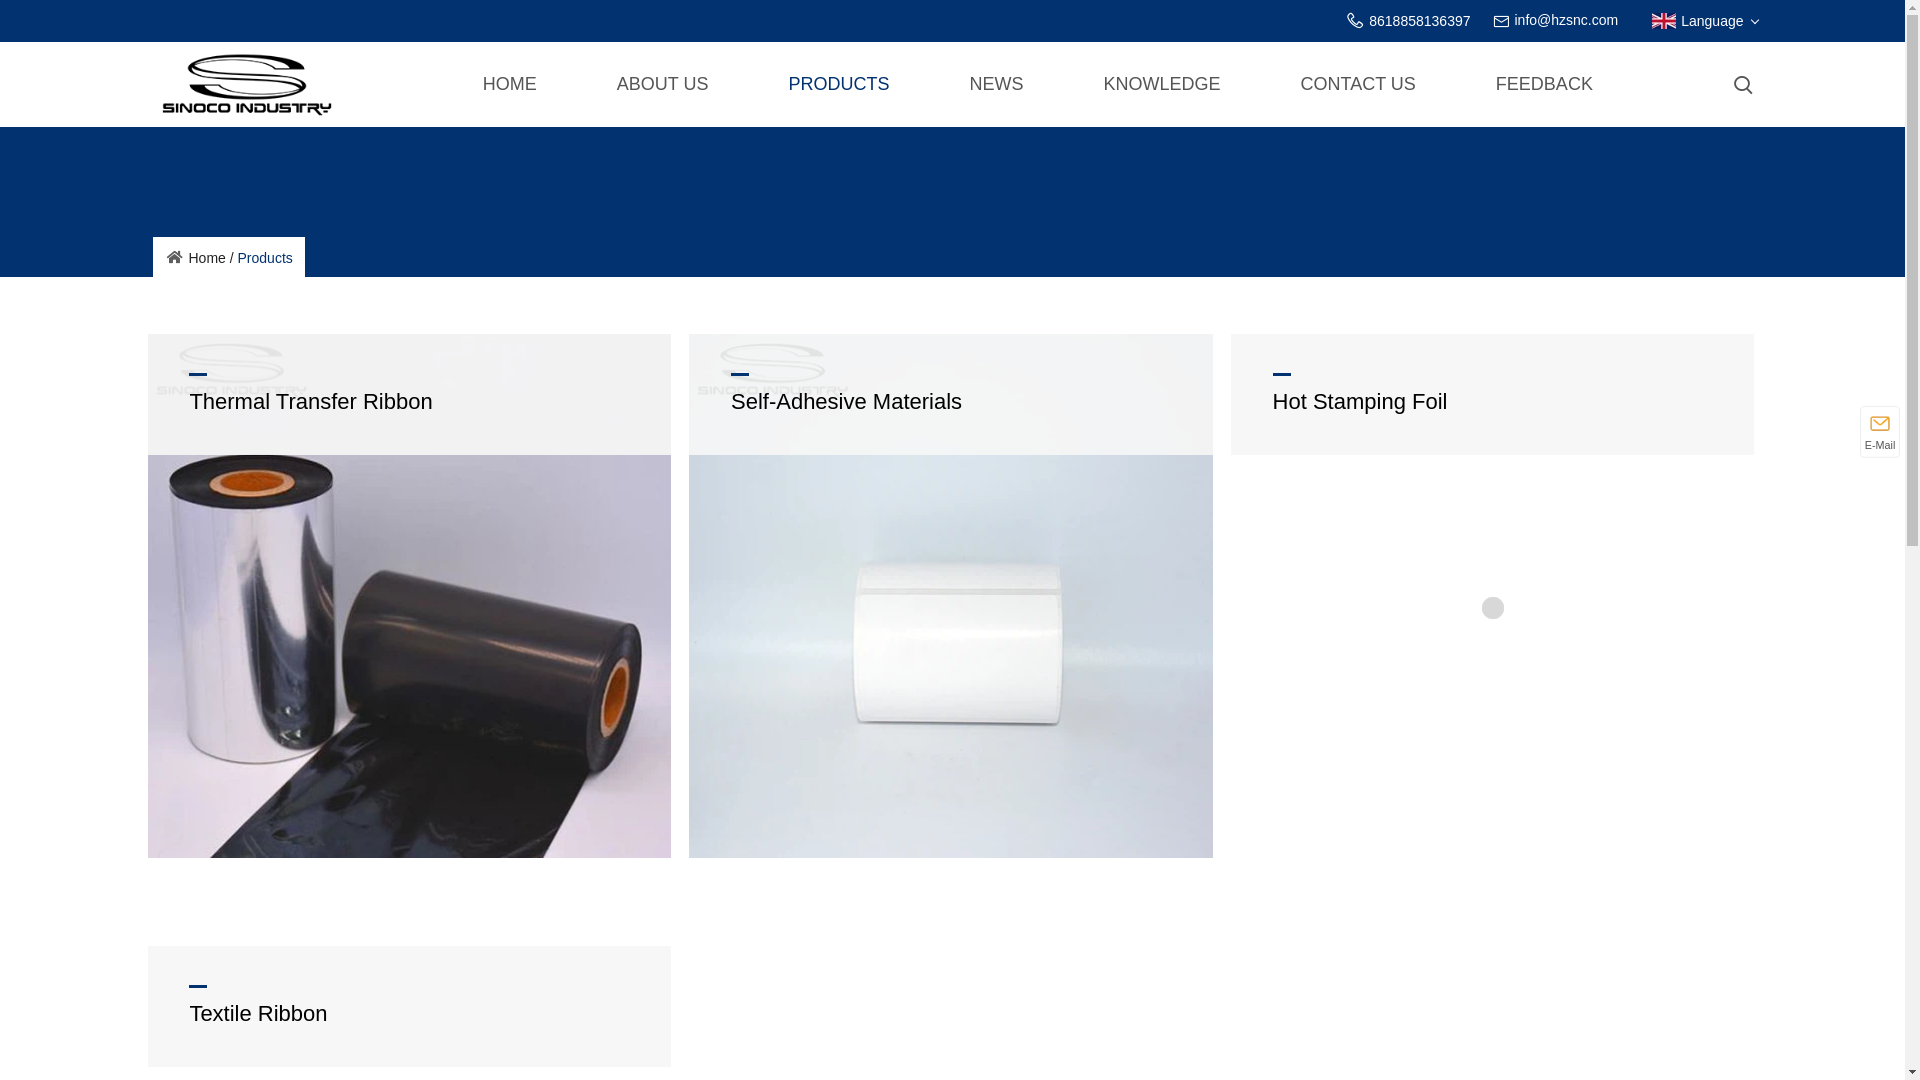  I want to click on Thermal Transfer Ribbon, so click(410, 394).